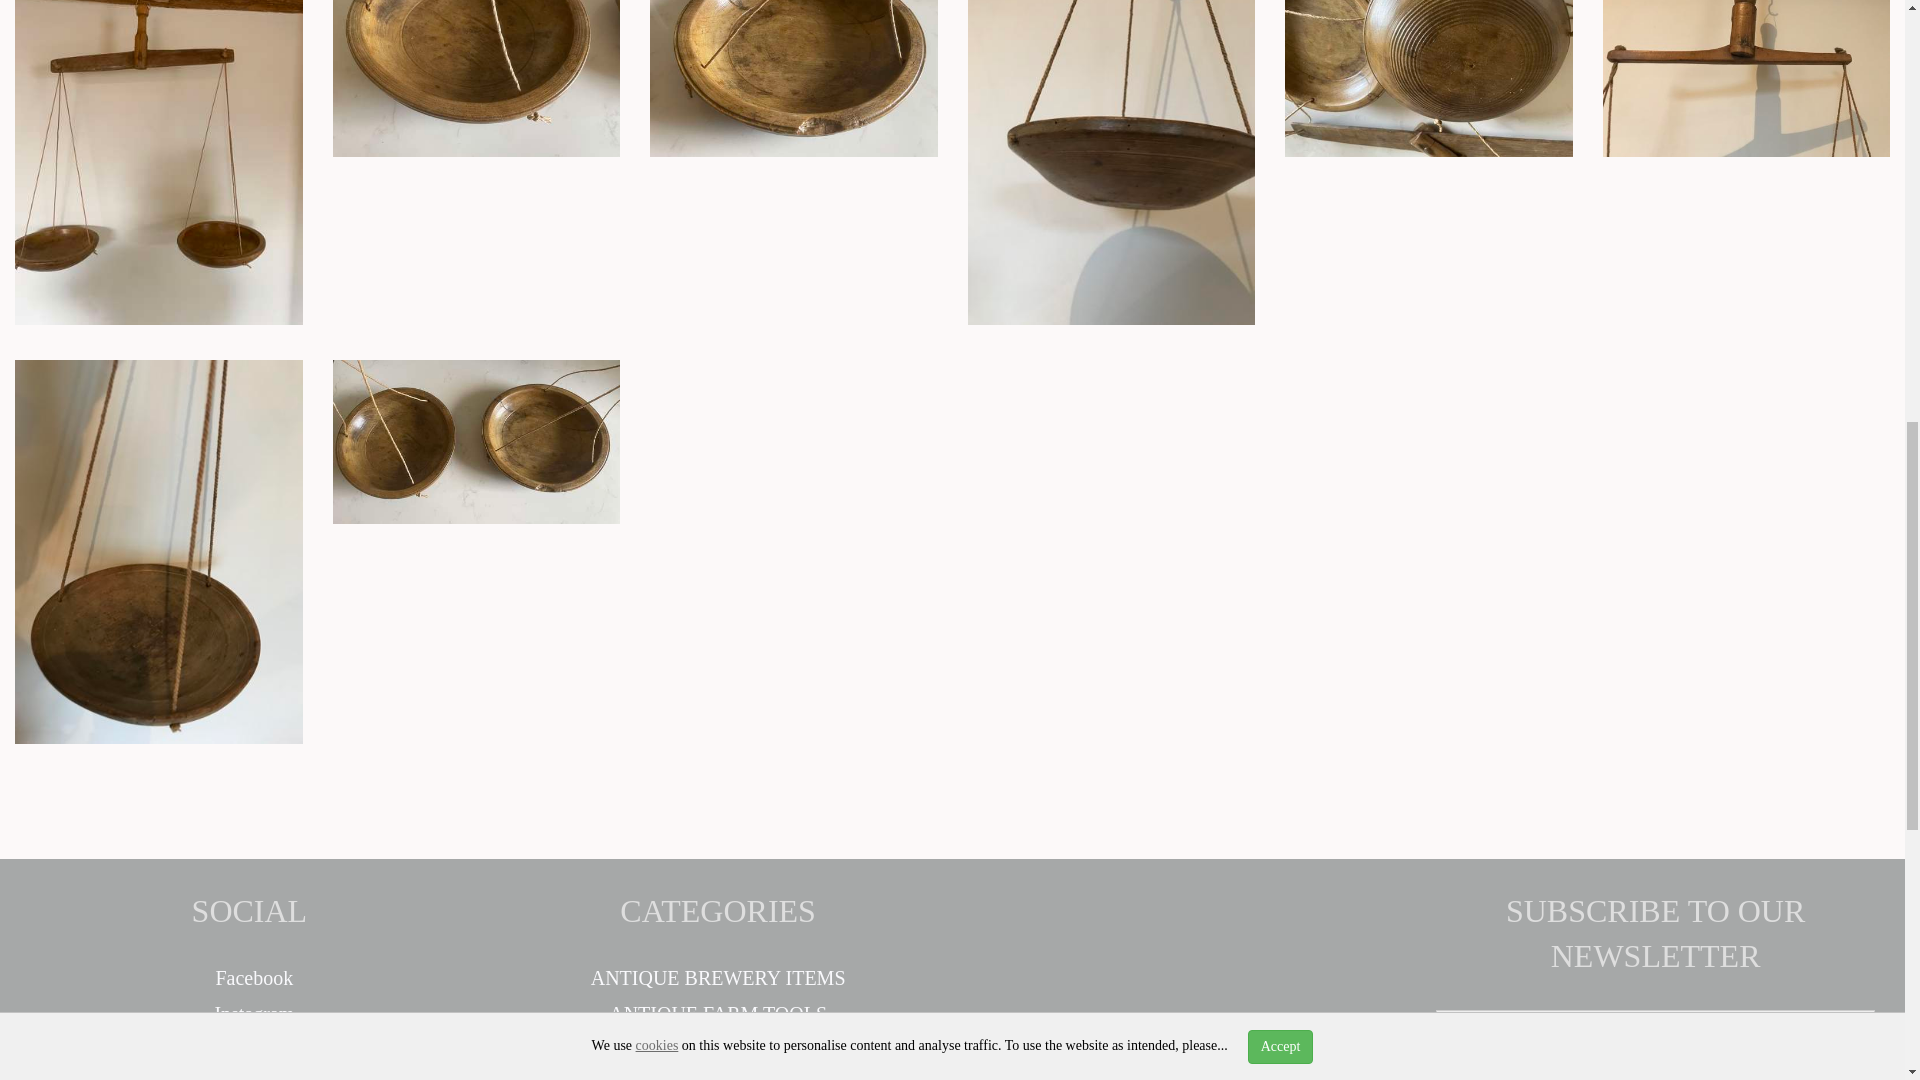 This screenshot has width=1920, height=1080. Describe the element at coordinates (718, 1014) in the screenshot. I see `ANTIQUE FARM TOOLS` at that location.